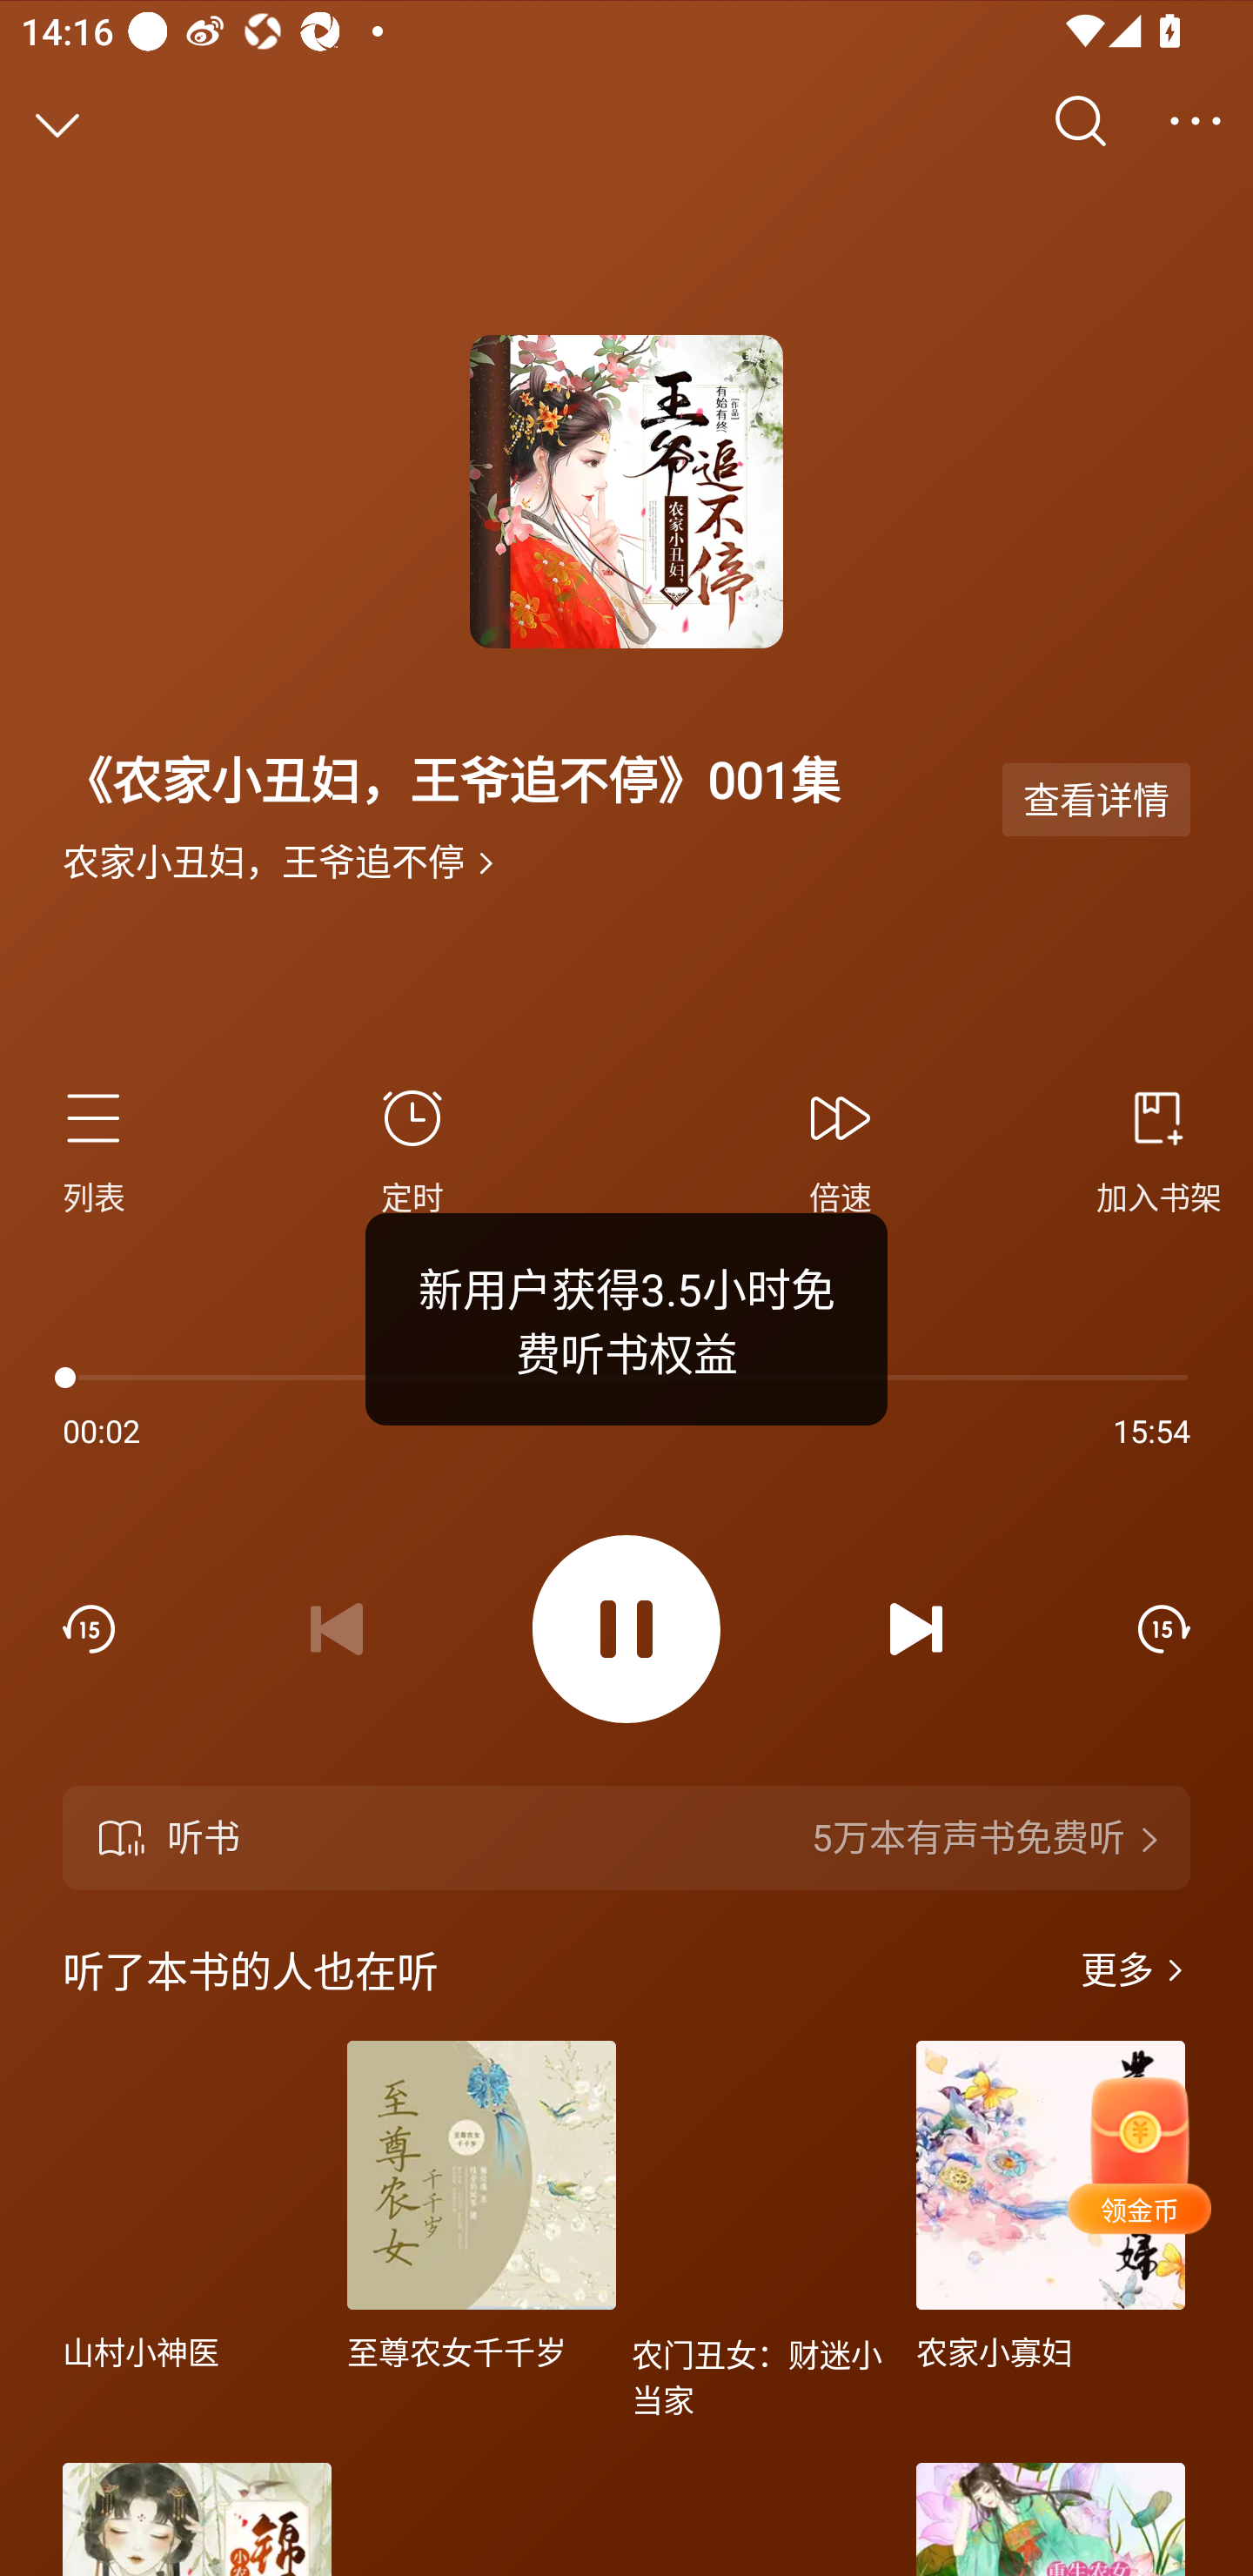 This screenshot has width=1253, height=2576. I want to click on 列表，按钮 列表, so click(106, 1147).